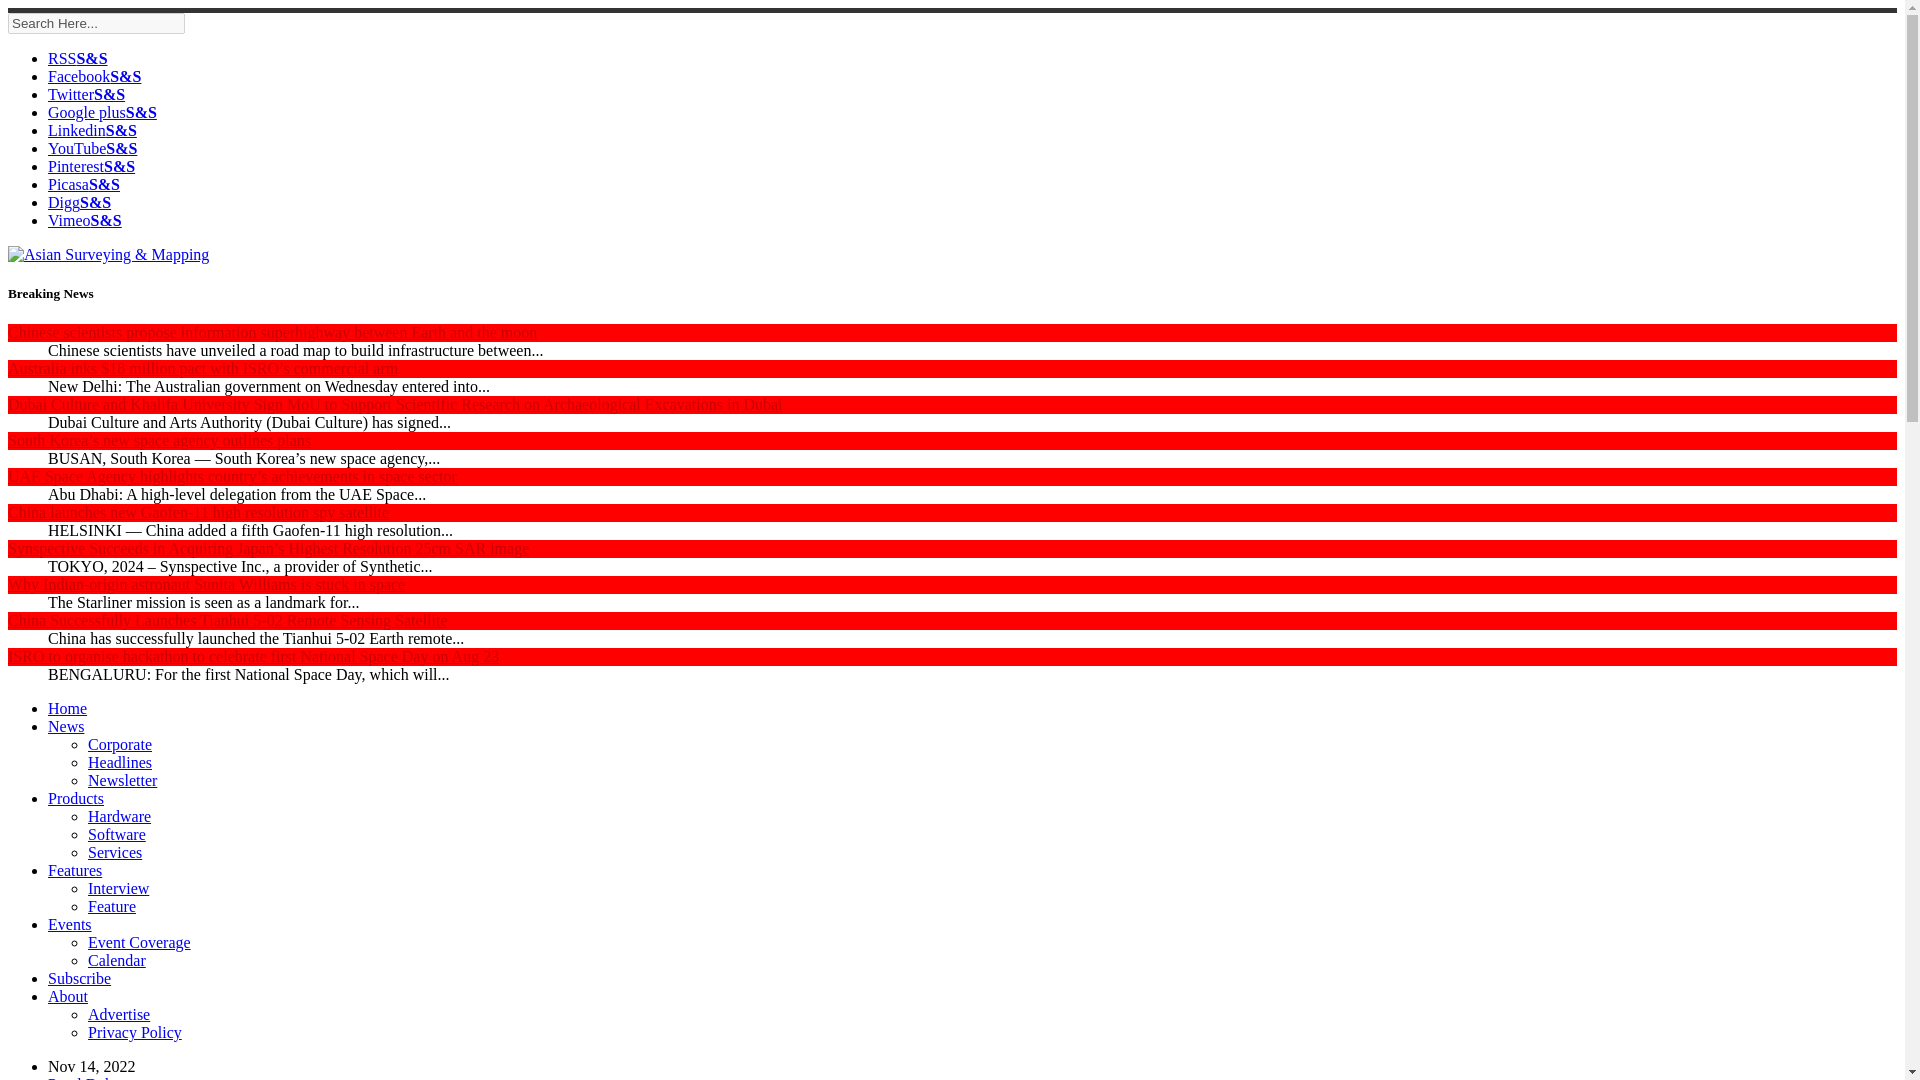 Image resolution: width=1920 pixels, height=1080 pixels. Describe the element at coordinates (118, 1014) in the screenshot. I see `Advertise` at that location.